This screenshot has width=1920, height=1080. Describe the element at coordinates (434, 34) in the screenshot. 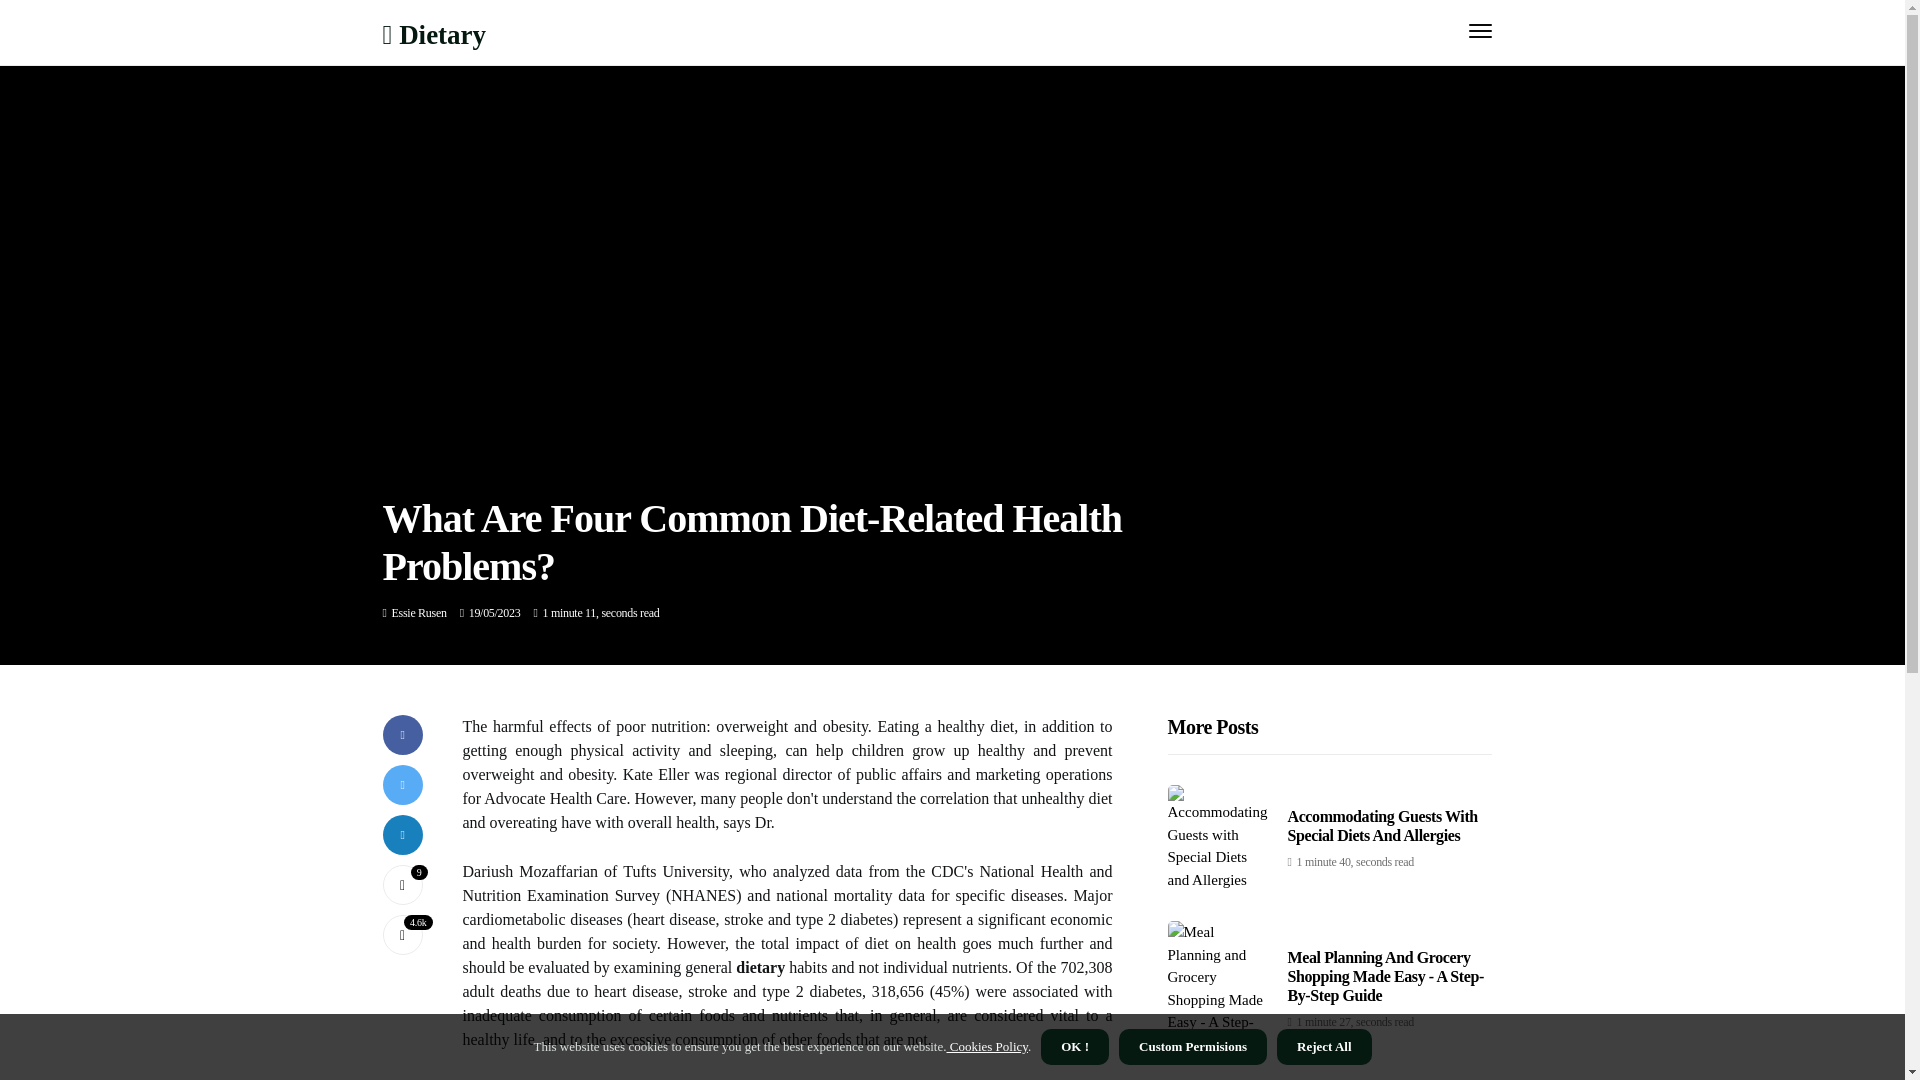

I see `Dietary` at that location.